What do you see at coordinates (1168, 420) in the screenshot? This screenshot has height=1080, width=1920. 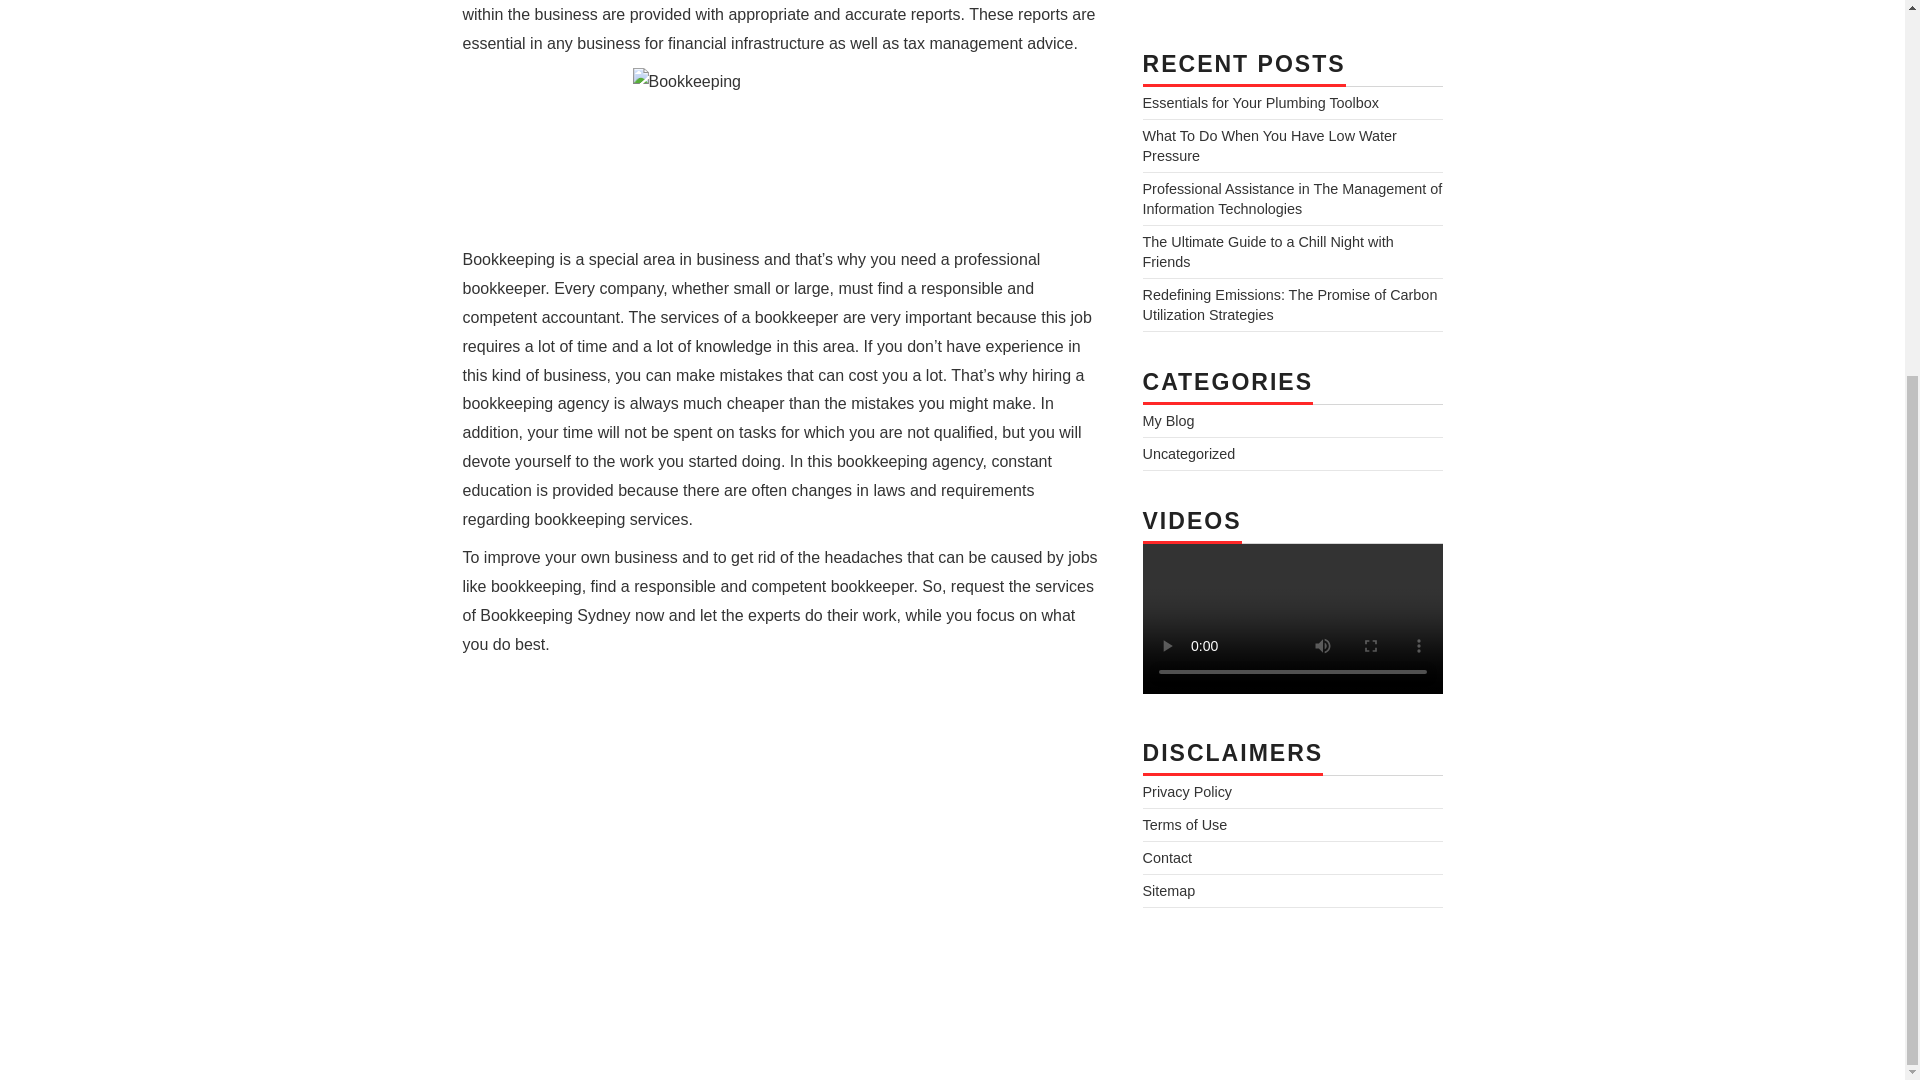 I see `My Blog` at bounding box center [1168, 420].